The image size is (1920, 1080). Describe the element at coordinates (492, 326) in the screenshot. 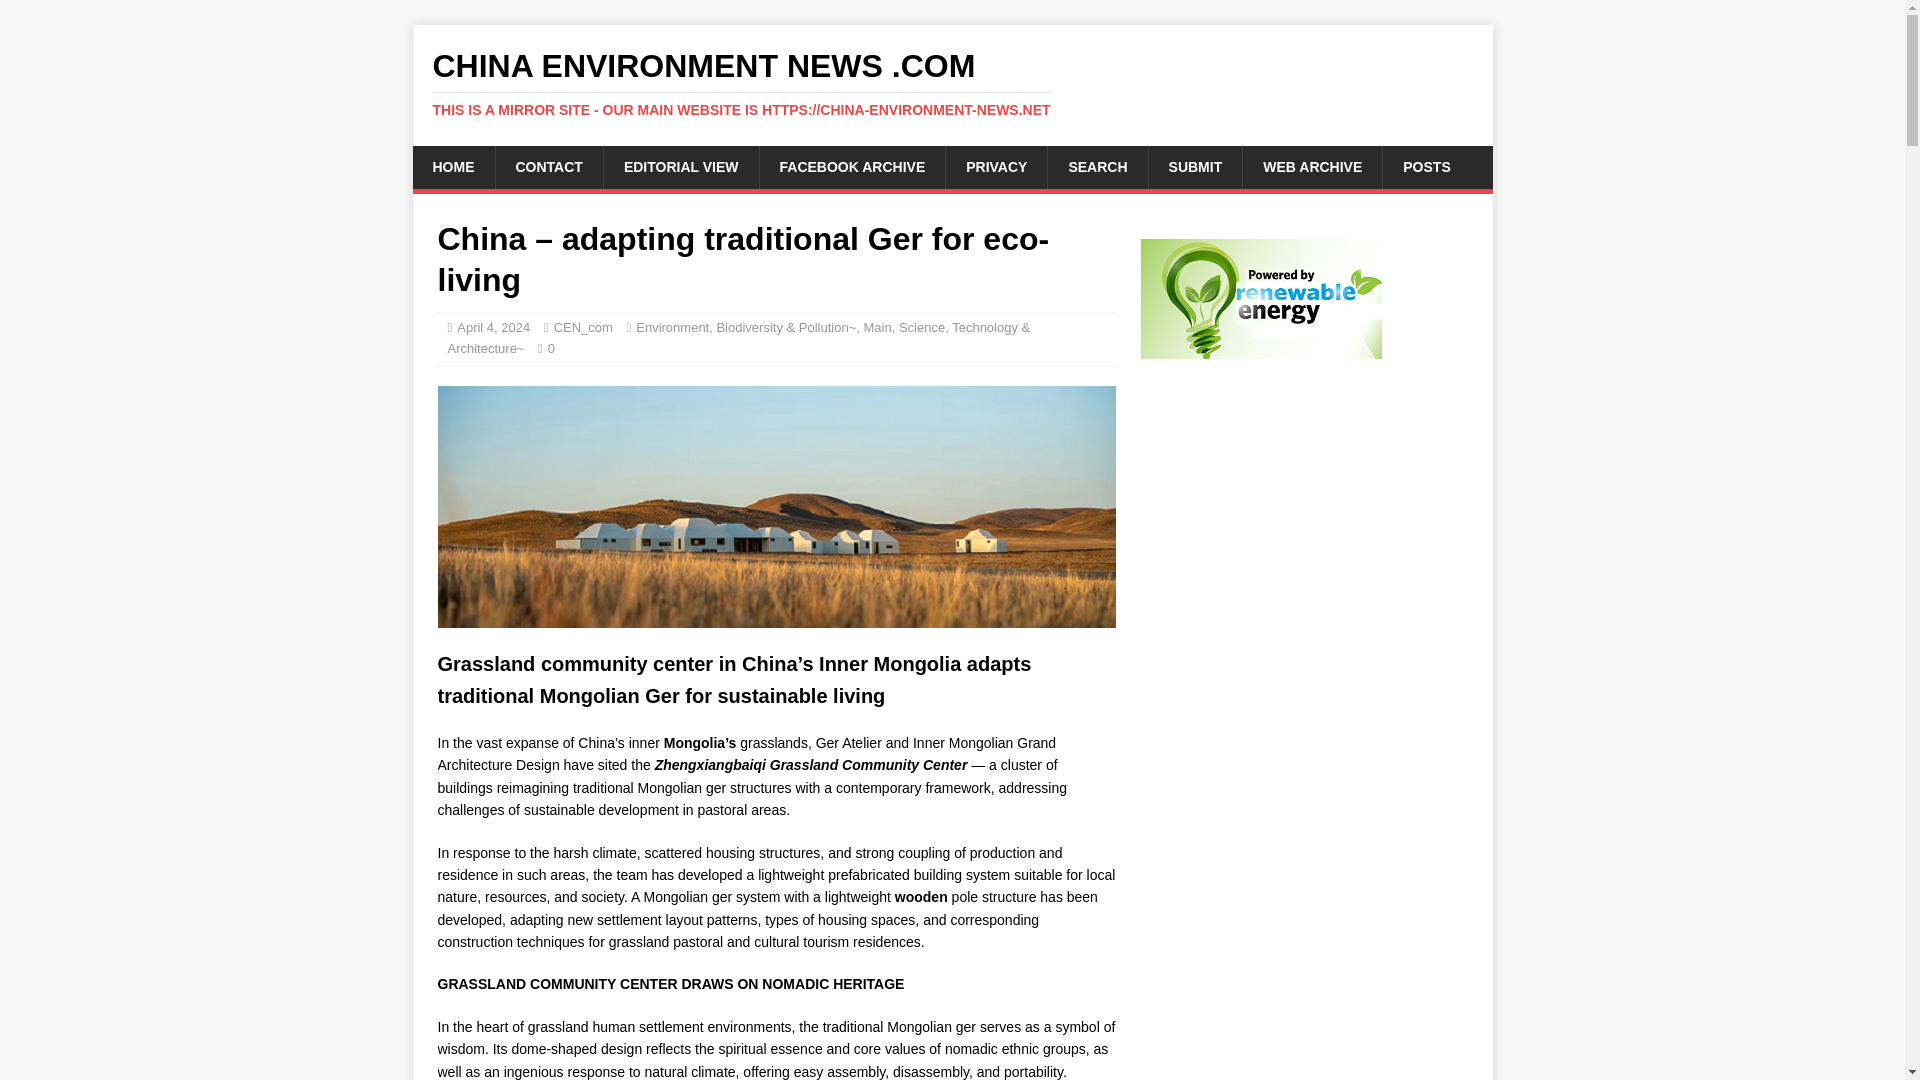

I see `April 4, 2024` at that location.